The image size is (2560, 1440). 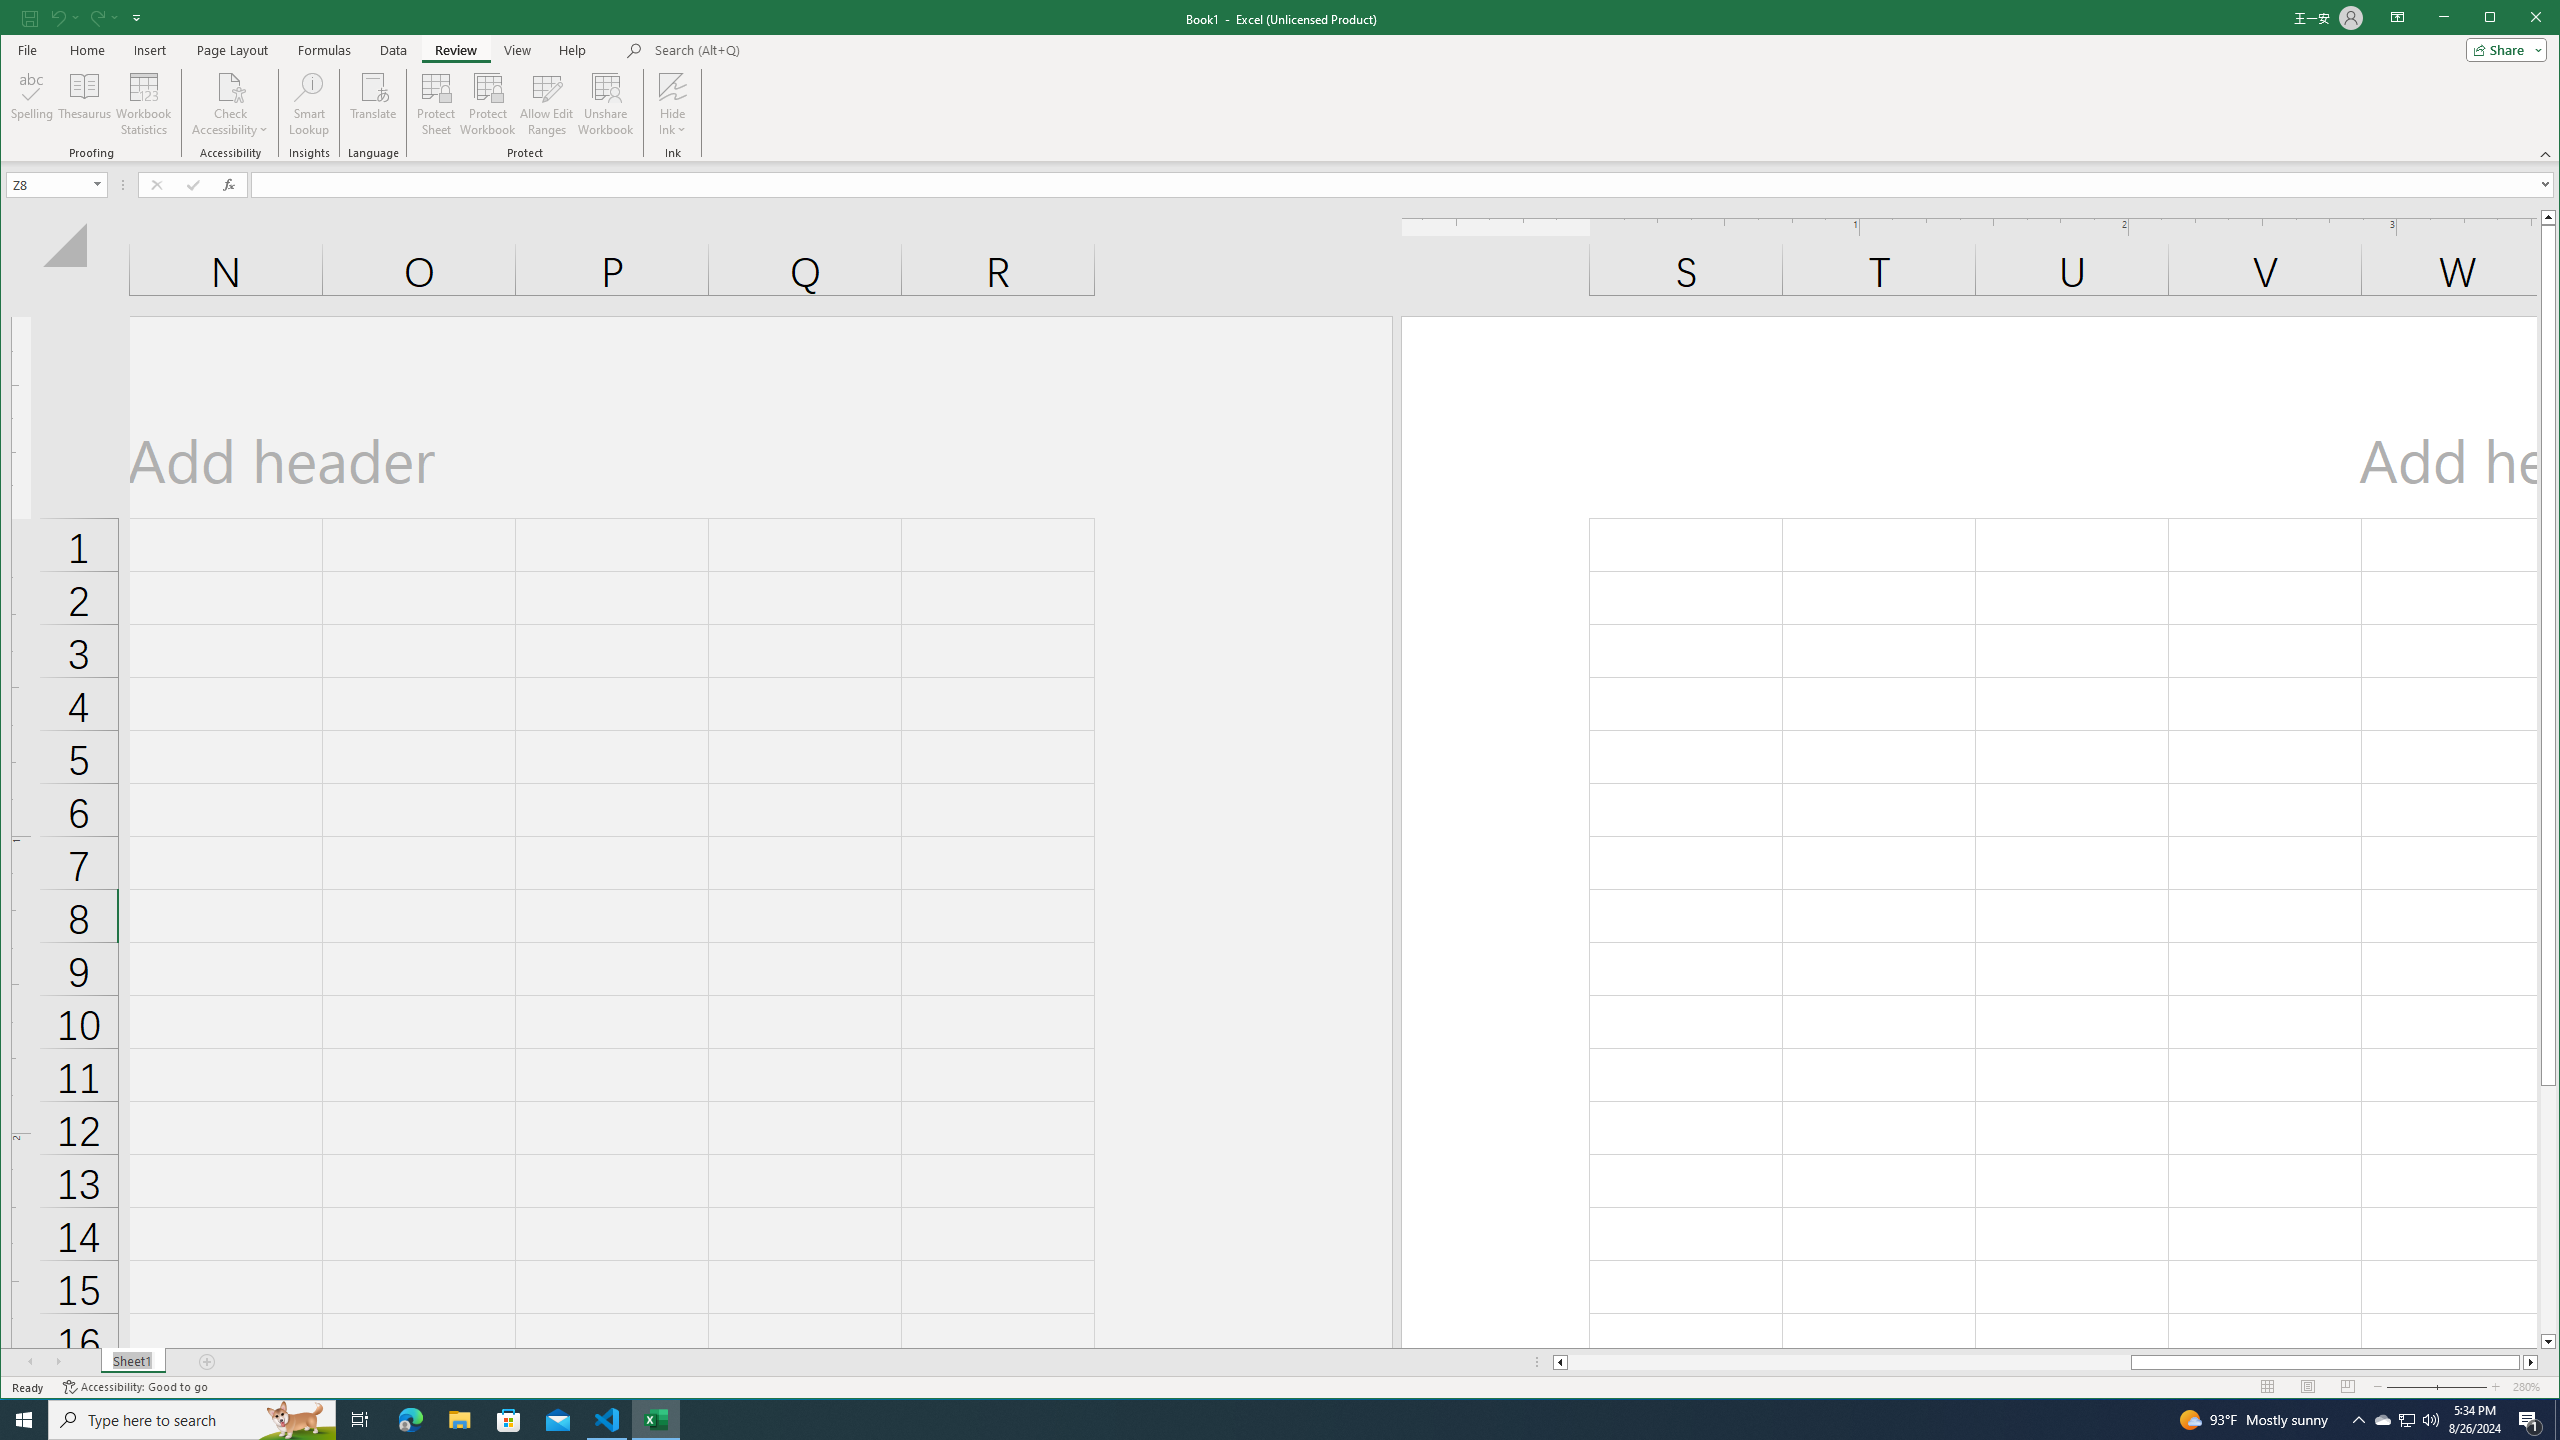 I want to click on Microsoft Edge, so click(x=546, y=104).